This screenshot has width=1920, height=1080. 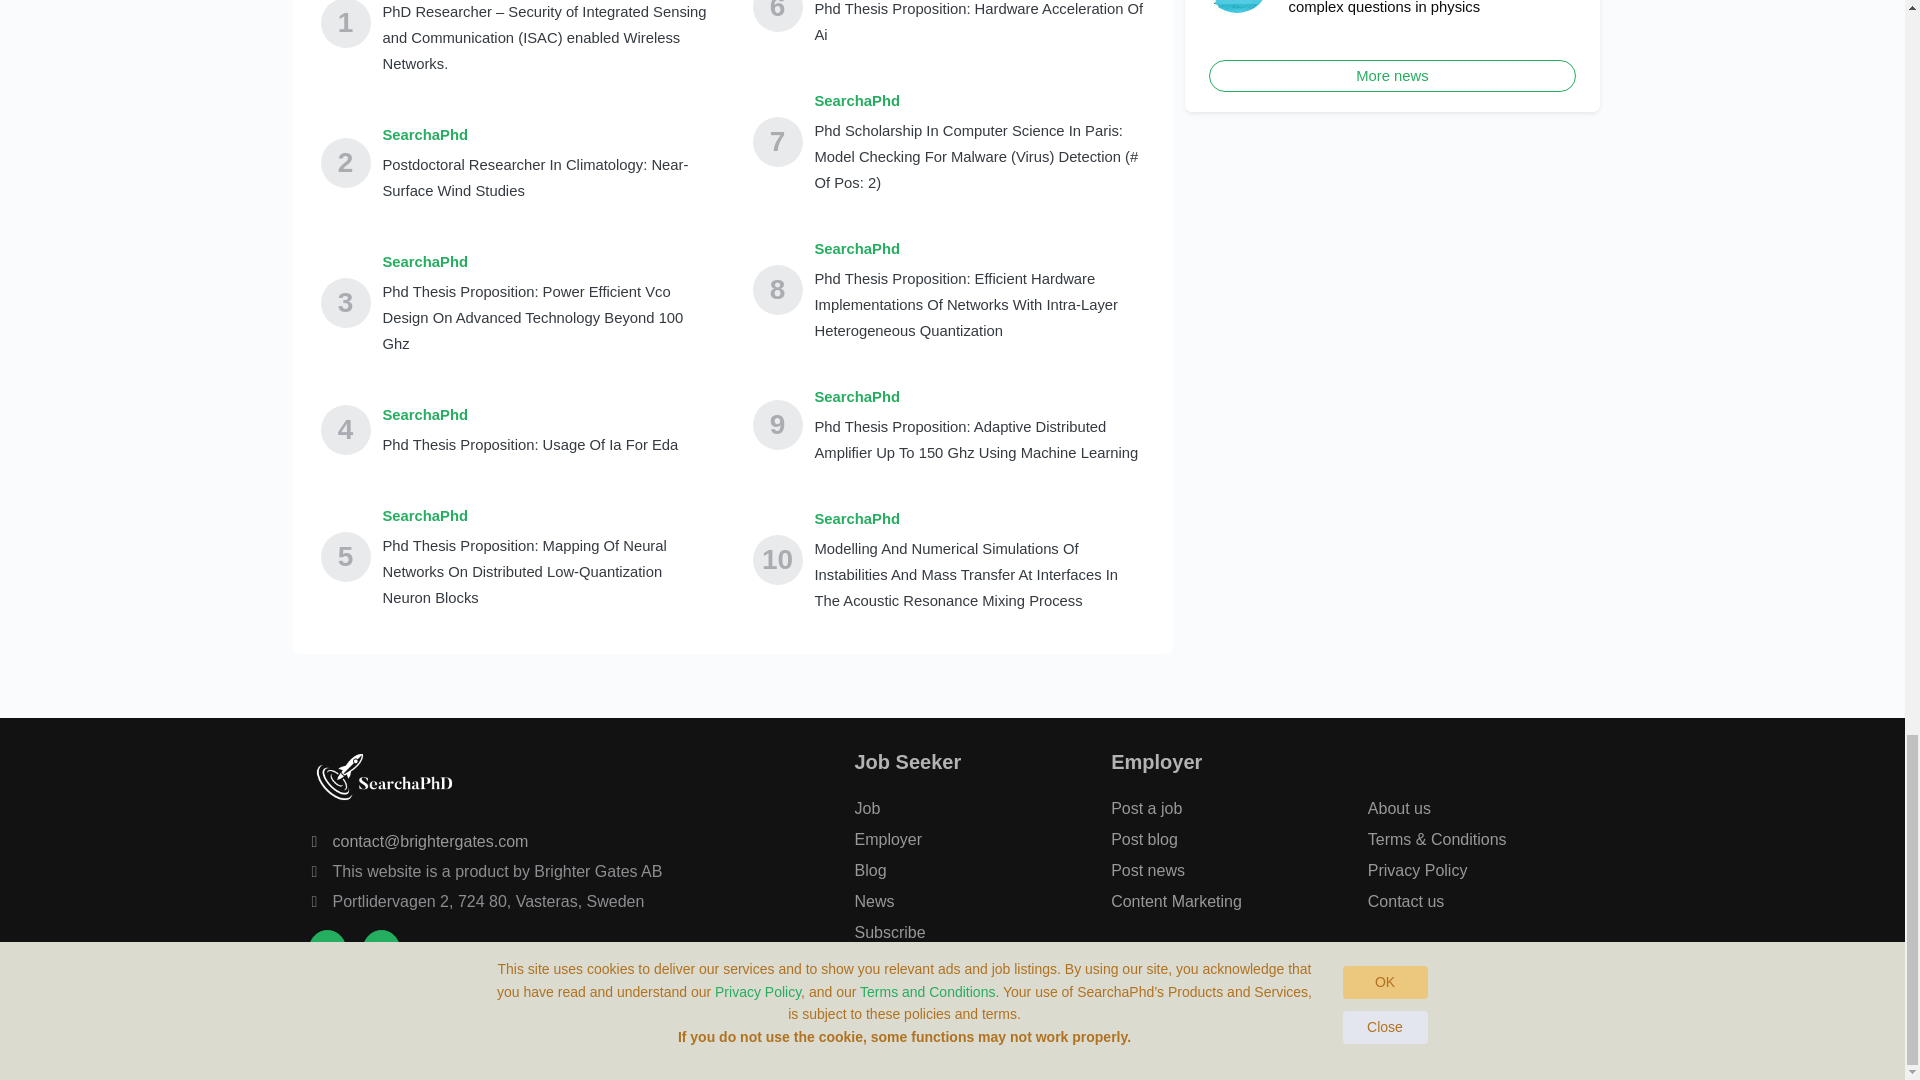 What do you see at coordinates (979, 519) in the screenshot?
I see `SearchaPhd` at bounding box center [979, 519].